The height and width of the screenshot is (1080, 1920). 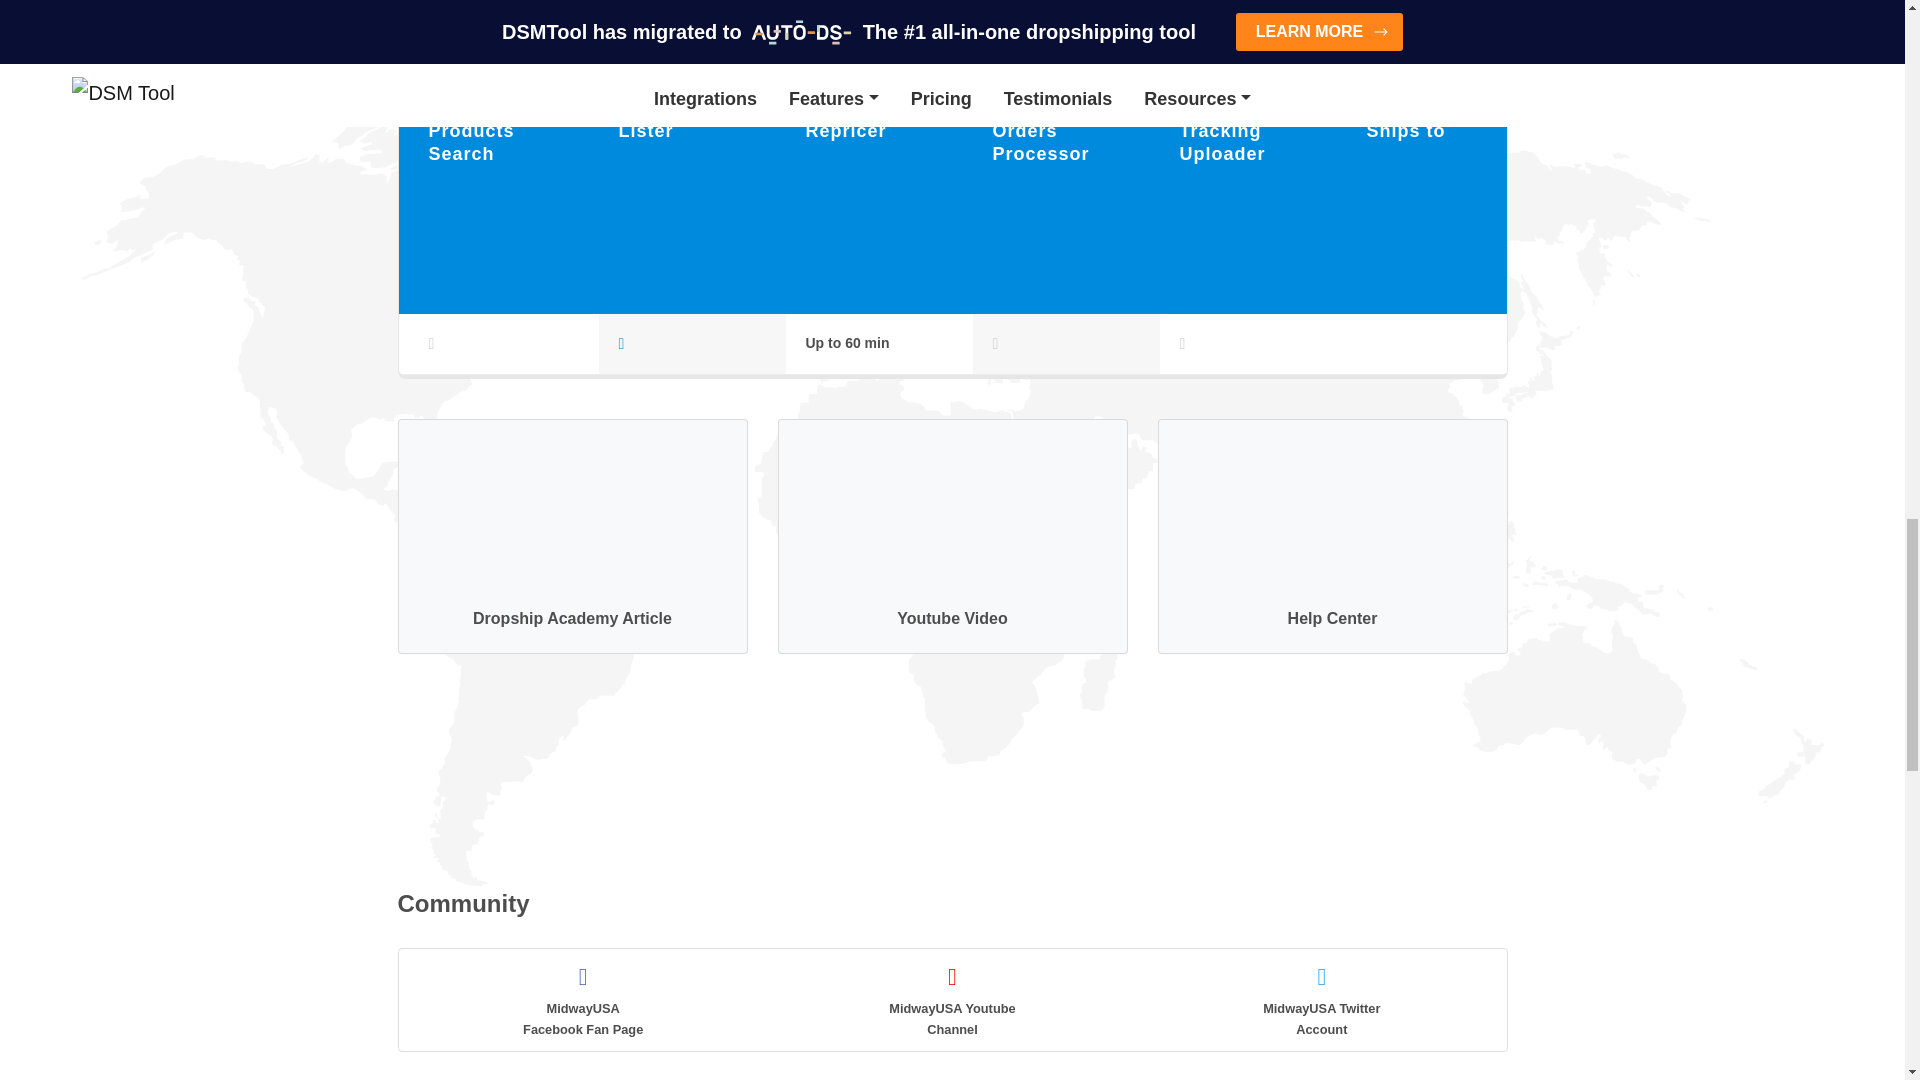 What do you see at coordinates (471, 142) in the screenshot?
I see `Products Search` at bounding box center [471, 142].